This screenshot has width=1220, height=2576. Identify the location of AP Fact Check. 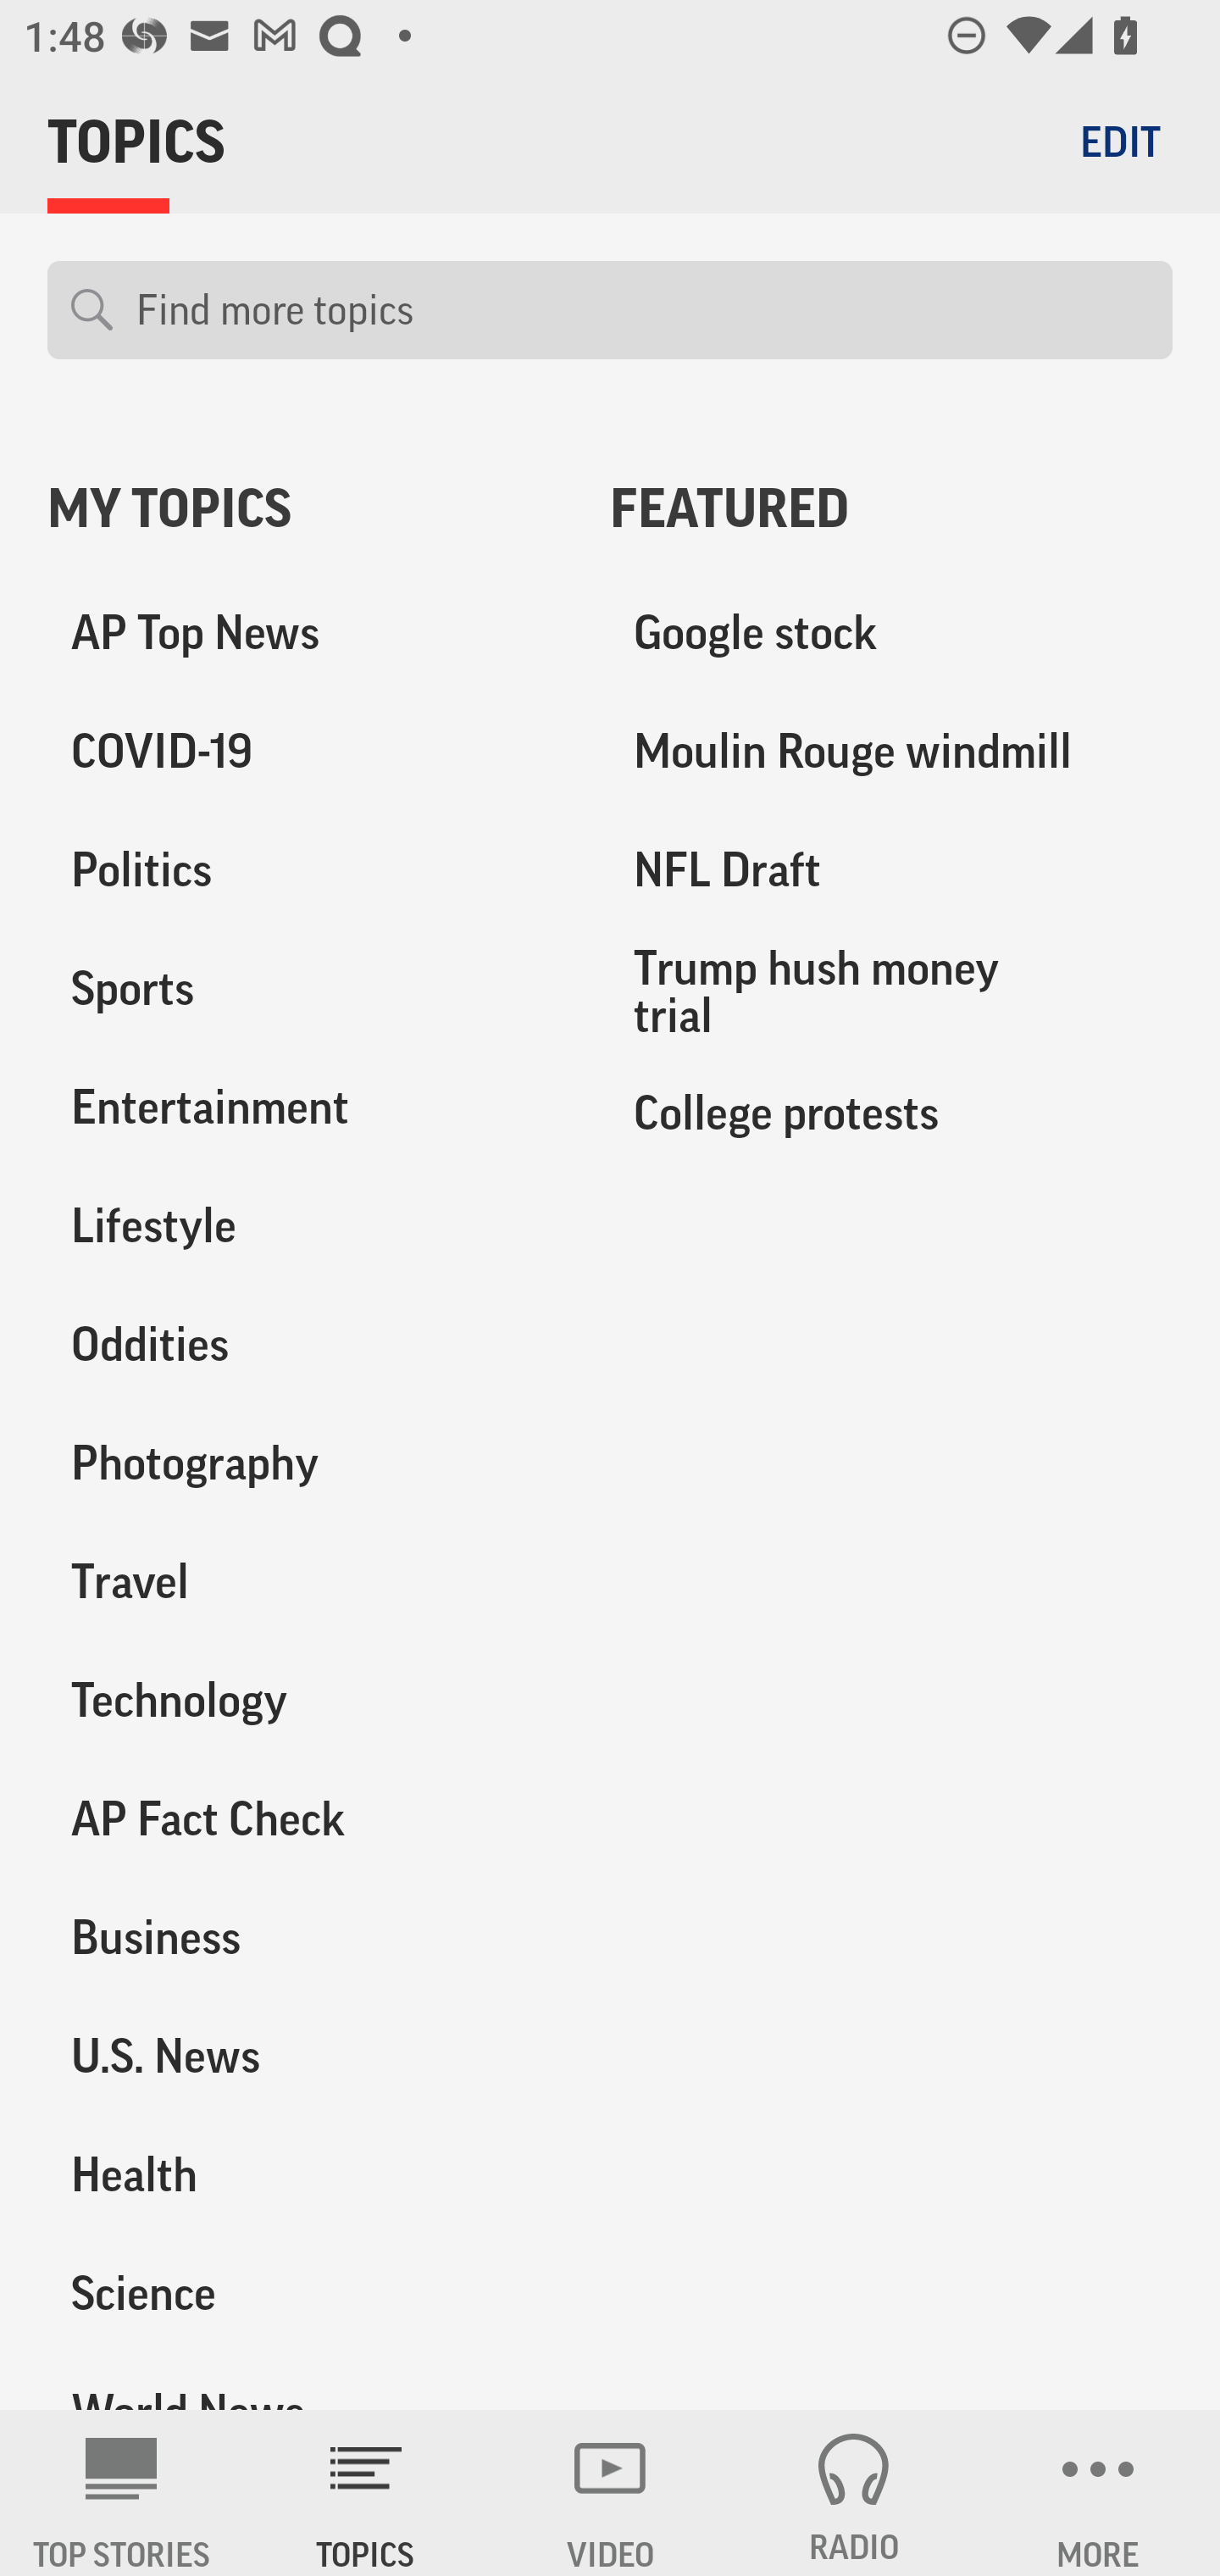
(305, 1818).